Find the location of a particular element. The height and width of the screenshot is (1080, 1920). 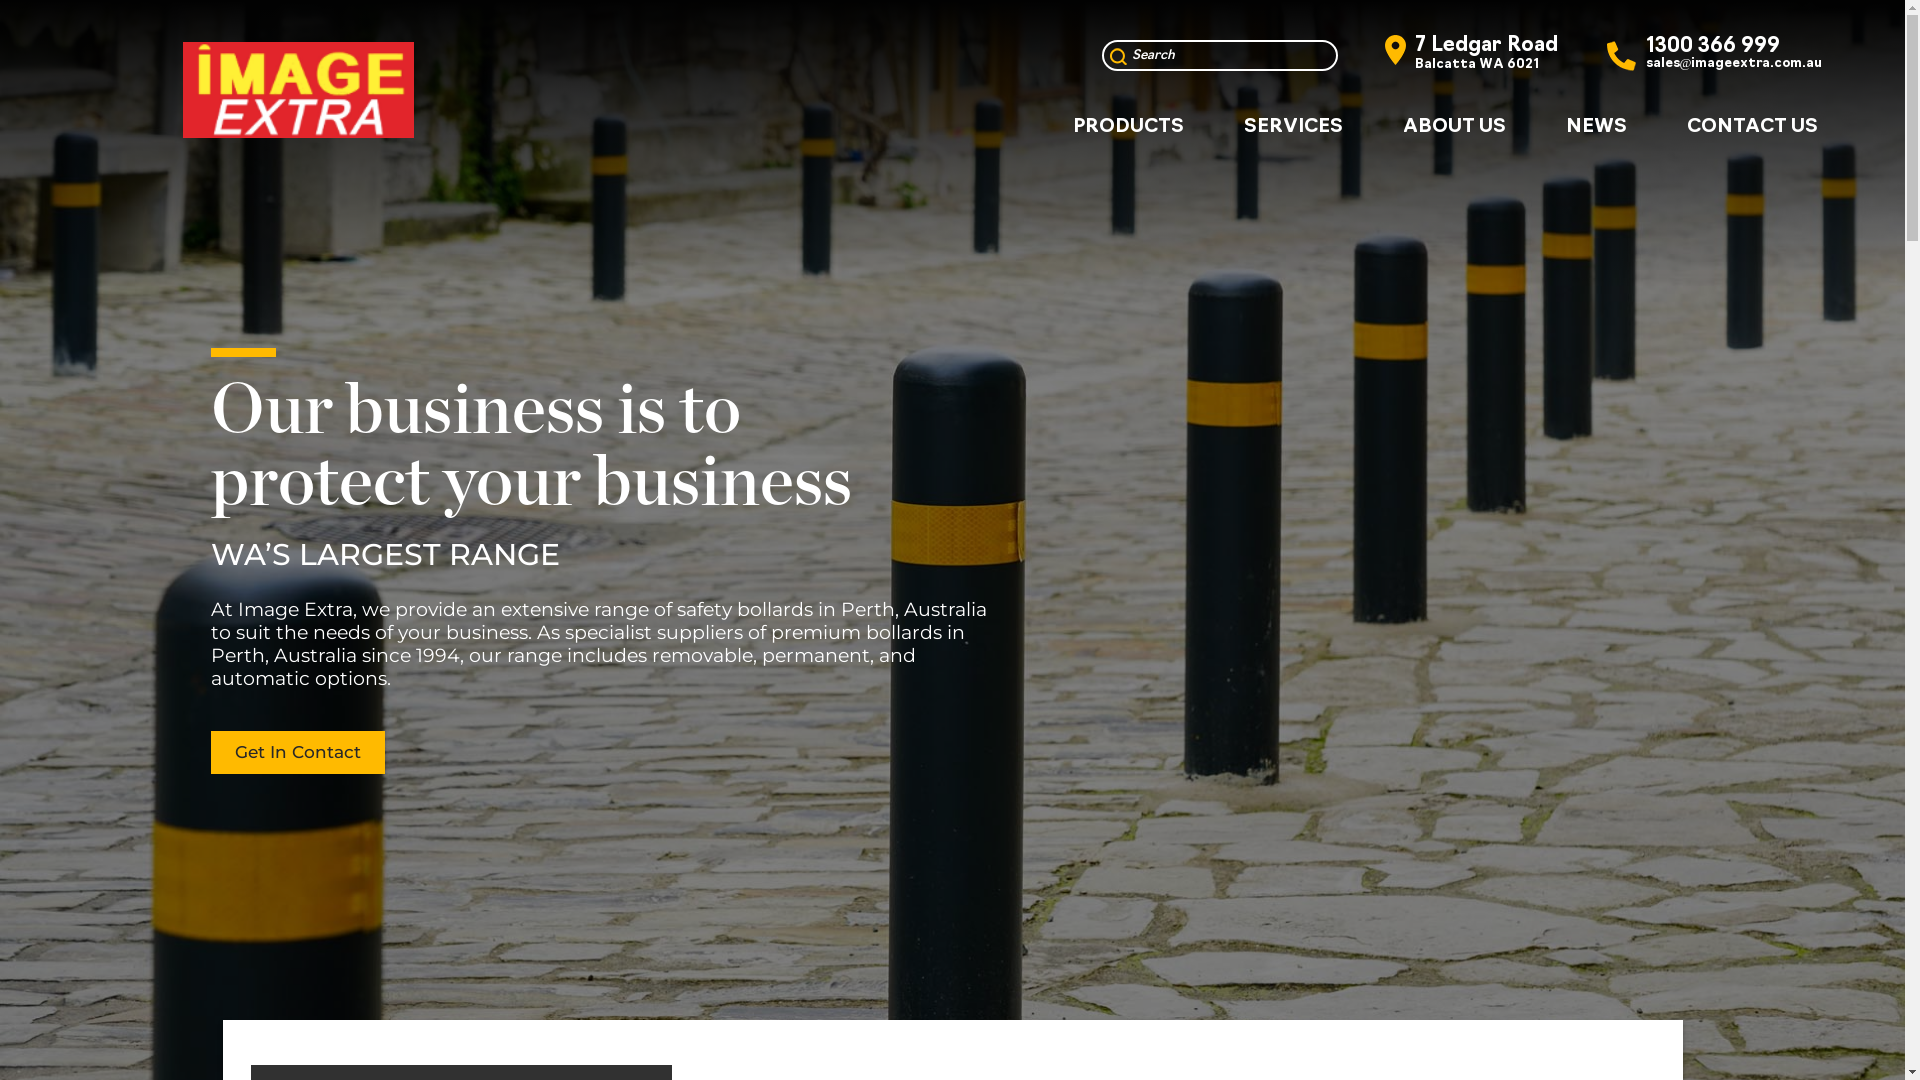

1300 366 999 is located at coordinates (1713, 47).